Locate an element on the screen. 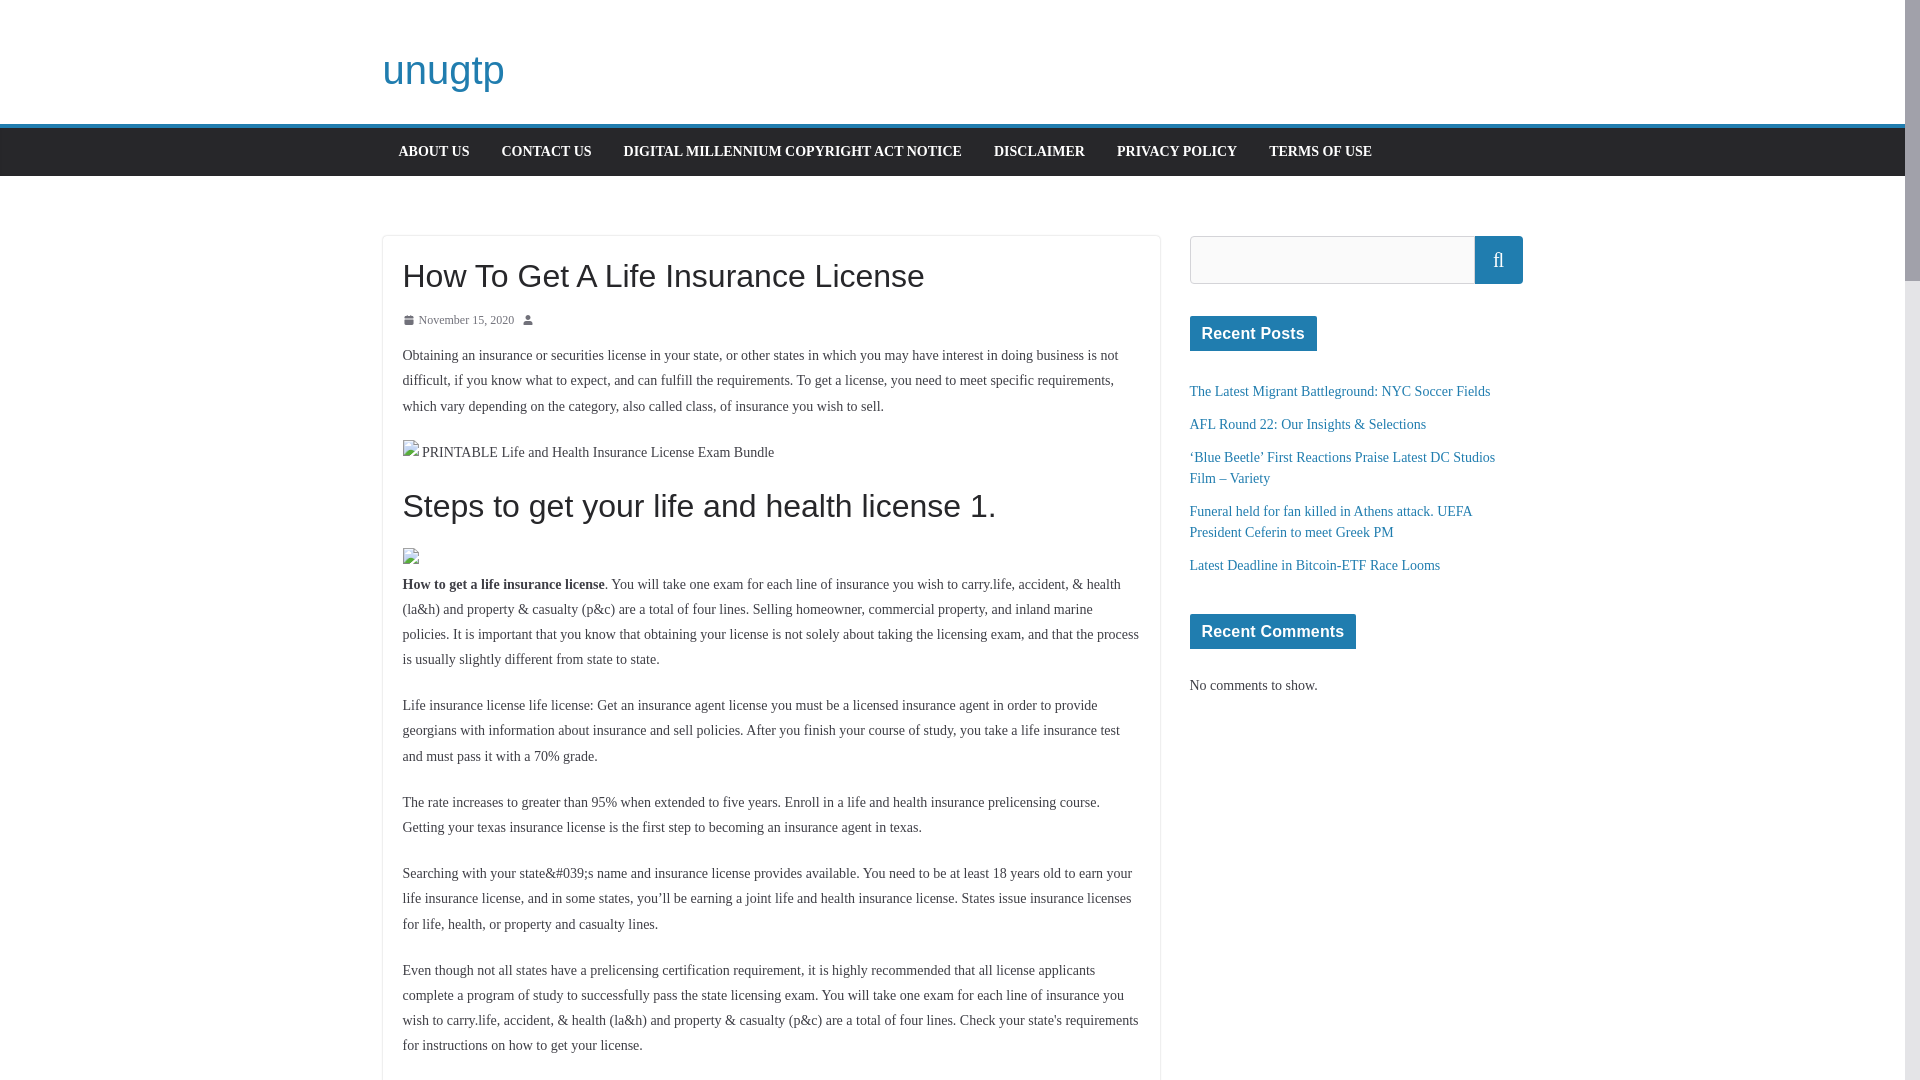 Image resolution: width=1920 pixels, height=1080 pixels. CONTACT US is located at coordinates (546, 152).